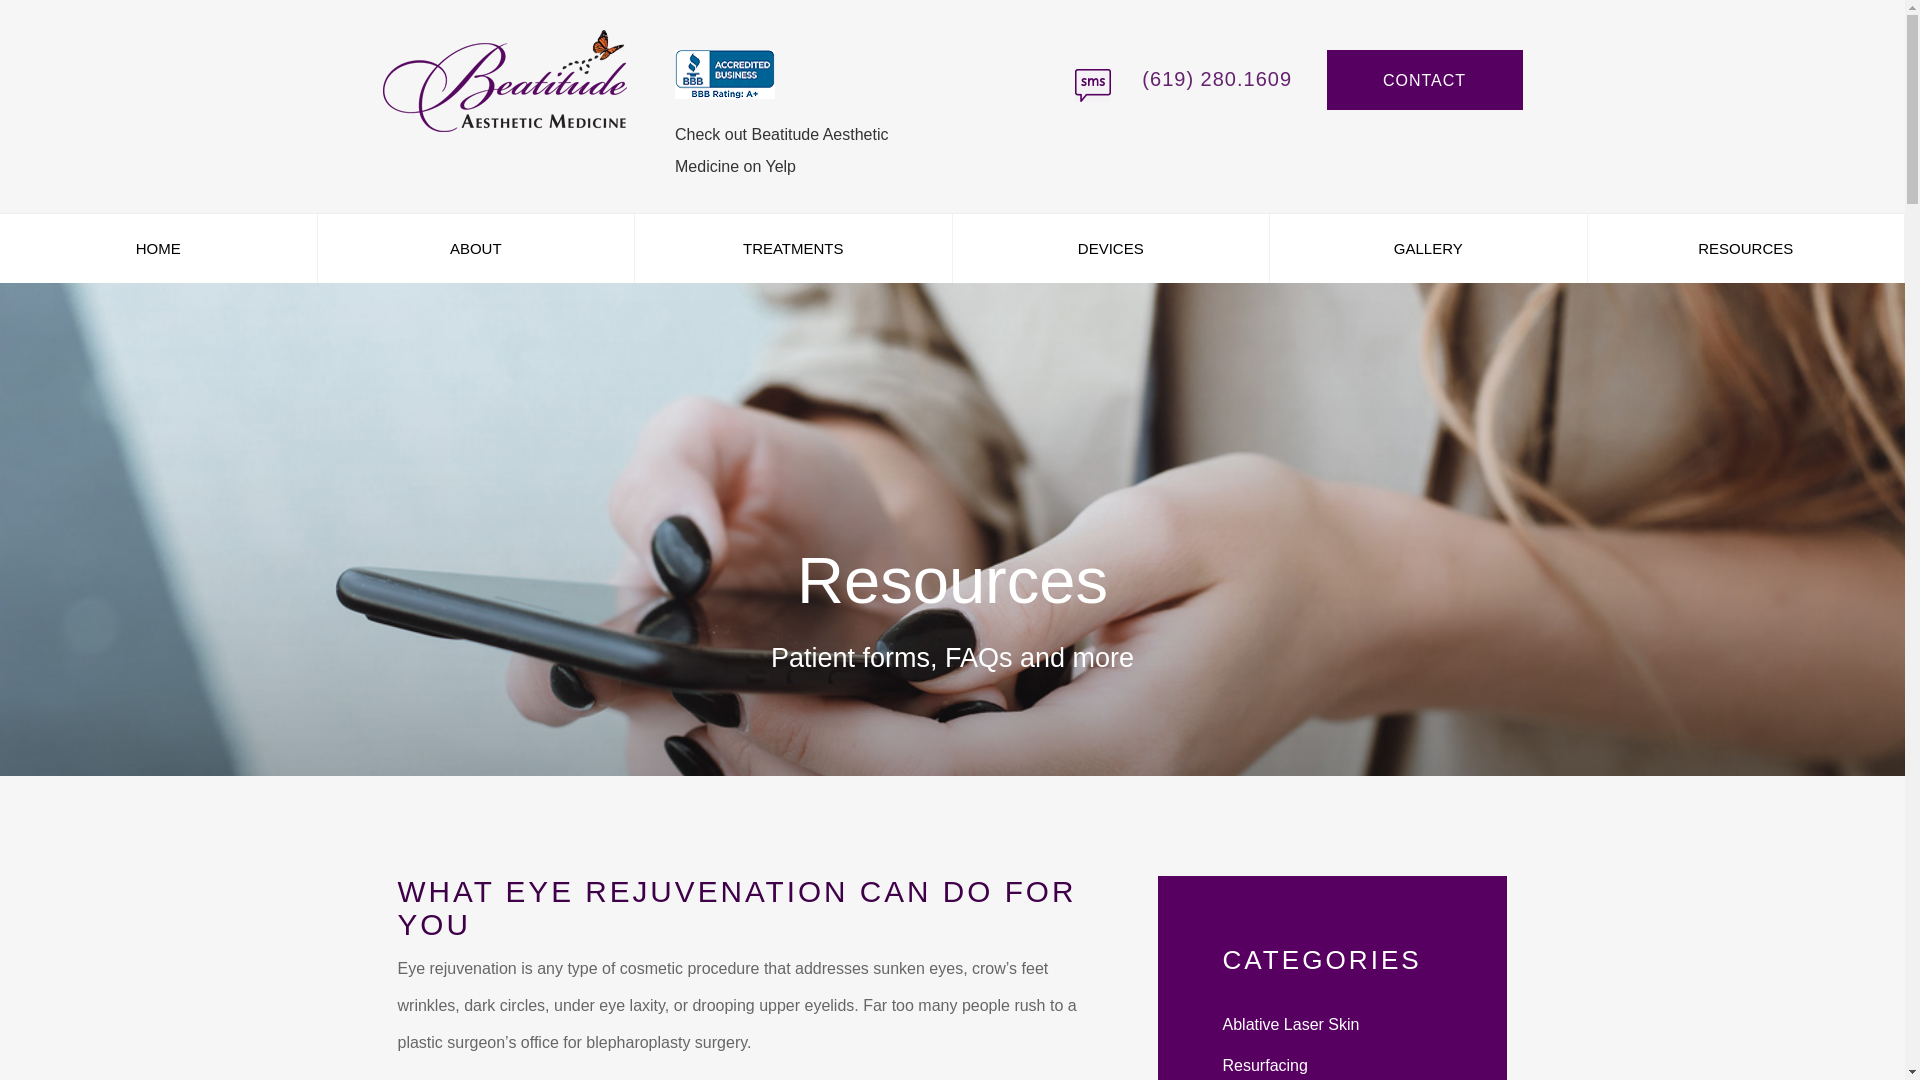 The image size is (1920, 1080). Describe the element at coordinates (476, 248) in the screenshot. I see `ABOUT` at that location.